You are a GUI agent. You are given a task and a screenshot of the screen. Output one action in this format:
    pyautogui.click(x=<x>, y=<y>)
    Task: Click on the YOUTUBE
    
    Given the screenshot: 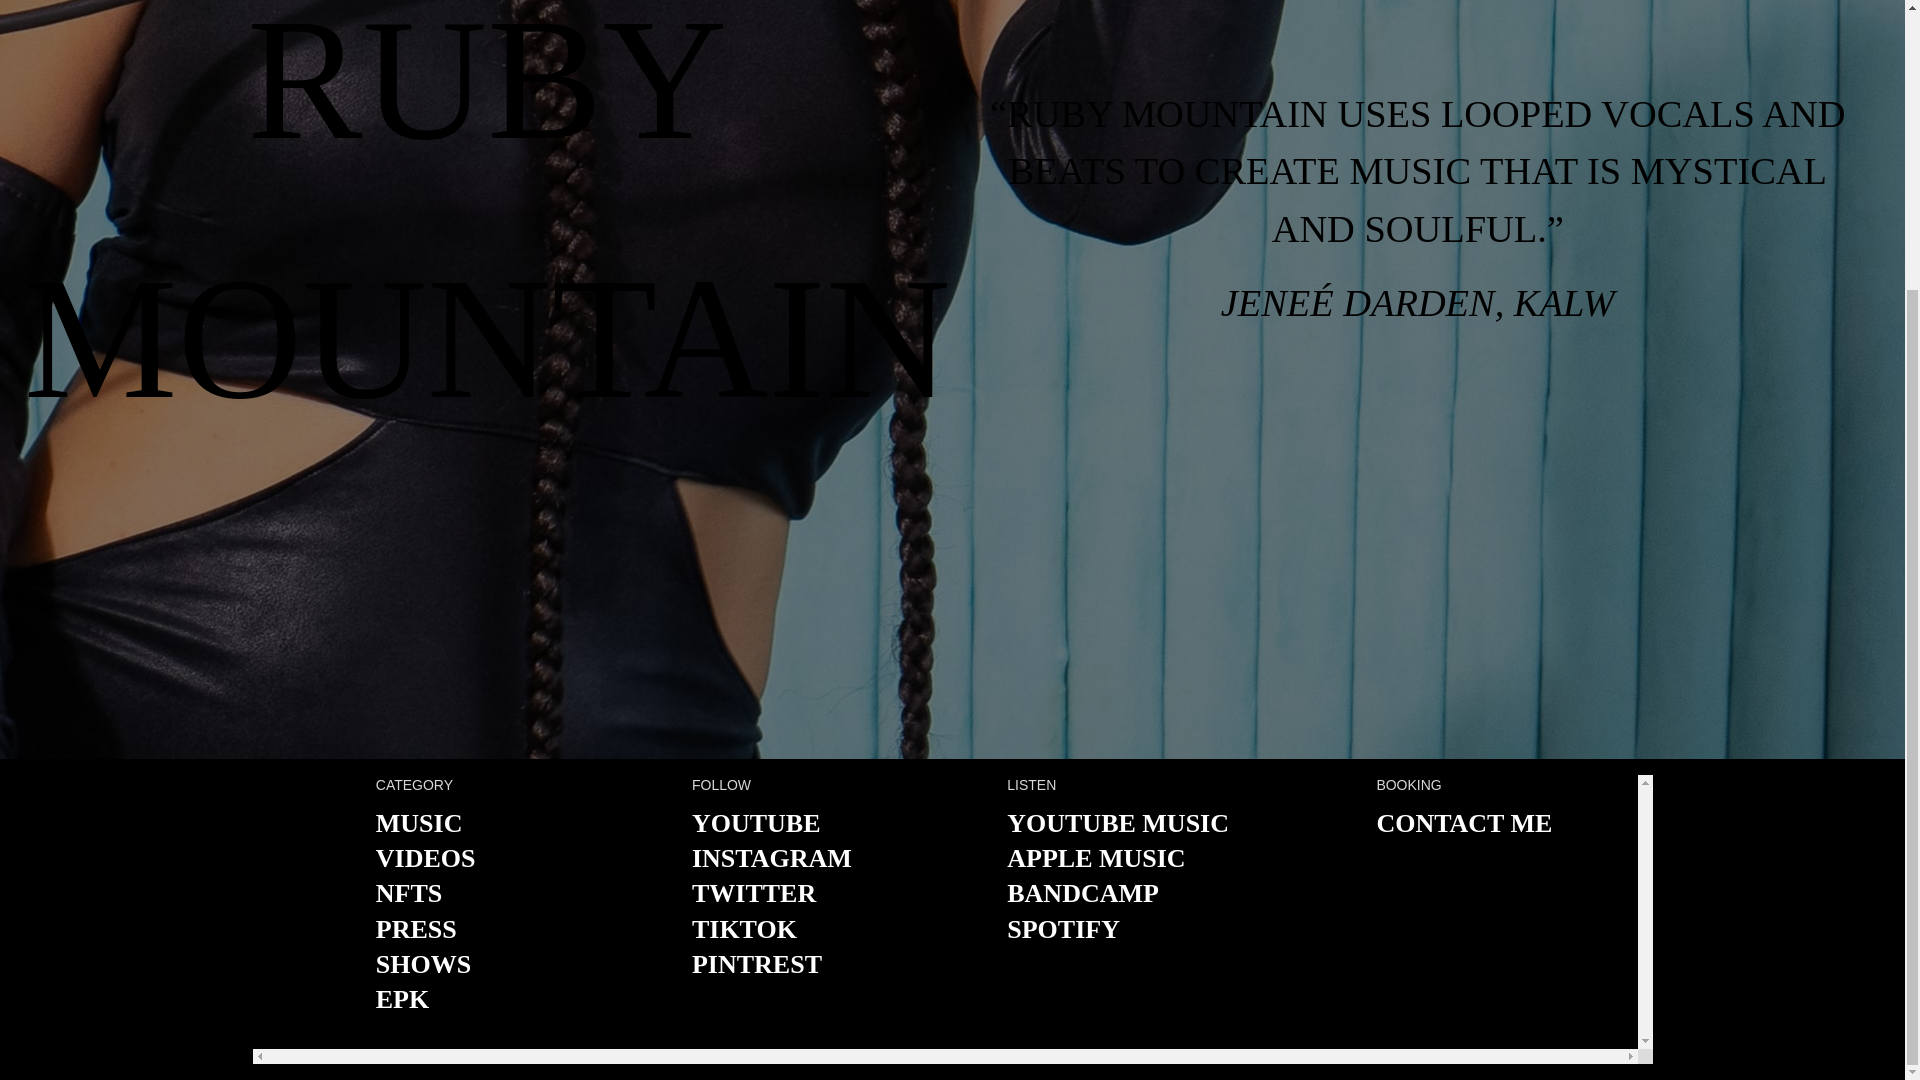 What is the action you would take?
    pyautogui.click(x=756, y=823)
    